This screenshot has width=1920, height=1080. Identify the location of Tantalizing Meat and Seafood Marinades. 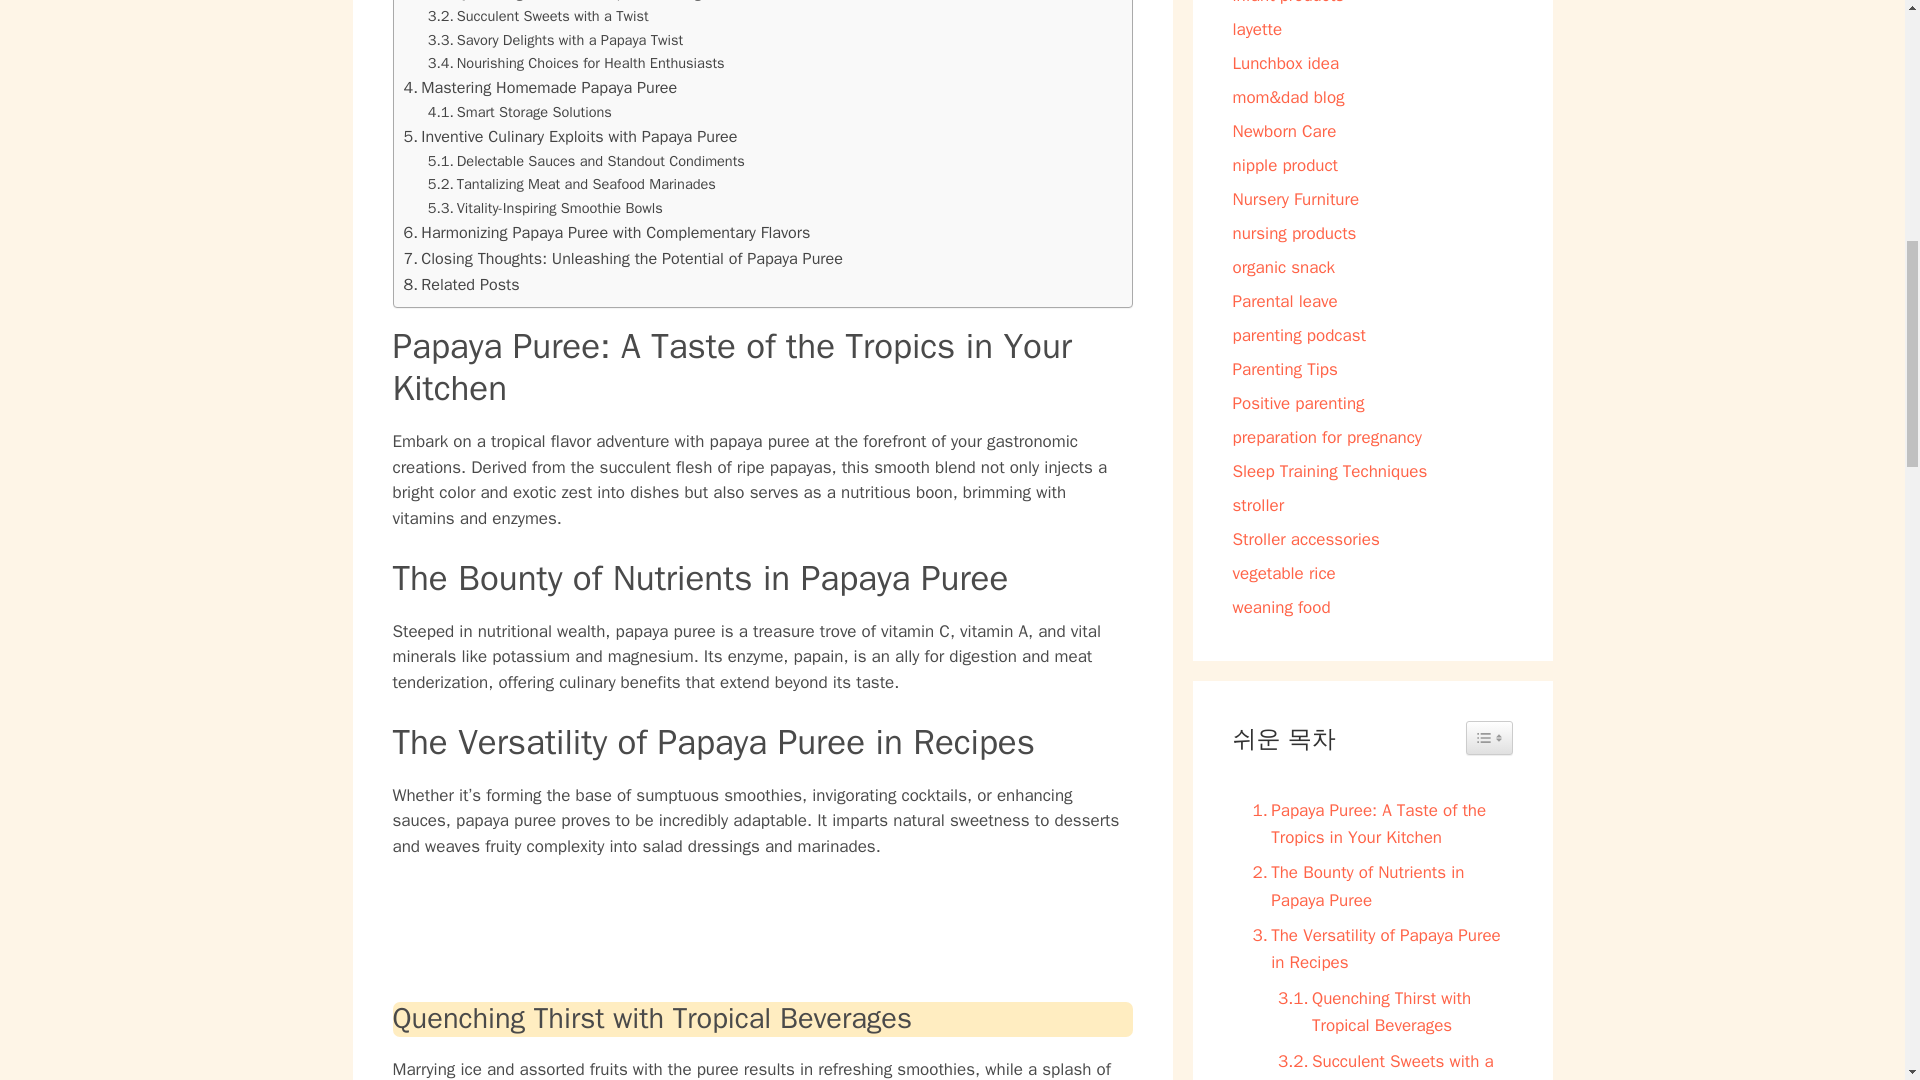
(572, 184).